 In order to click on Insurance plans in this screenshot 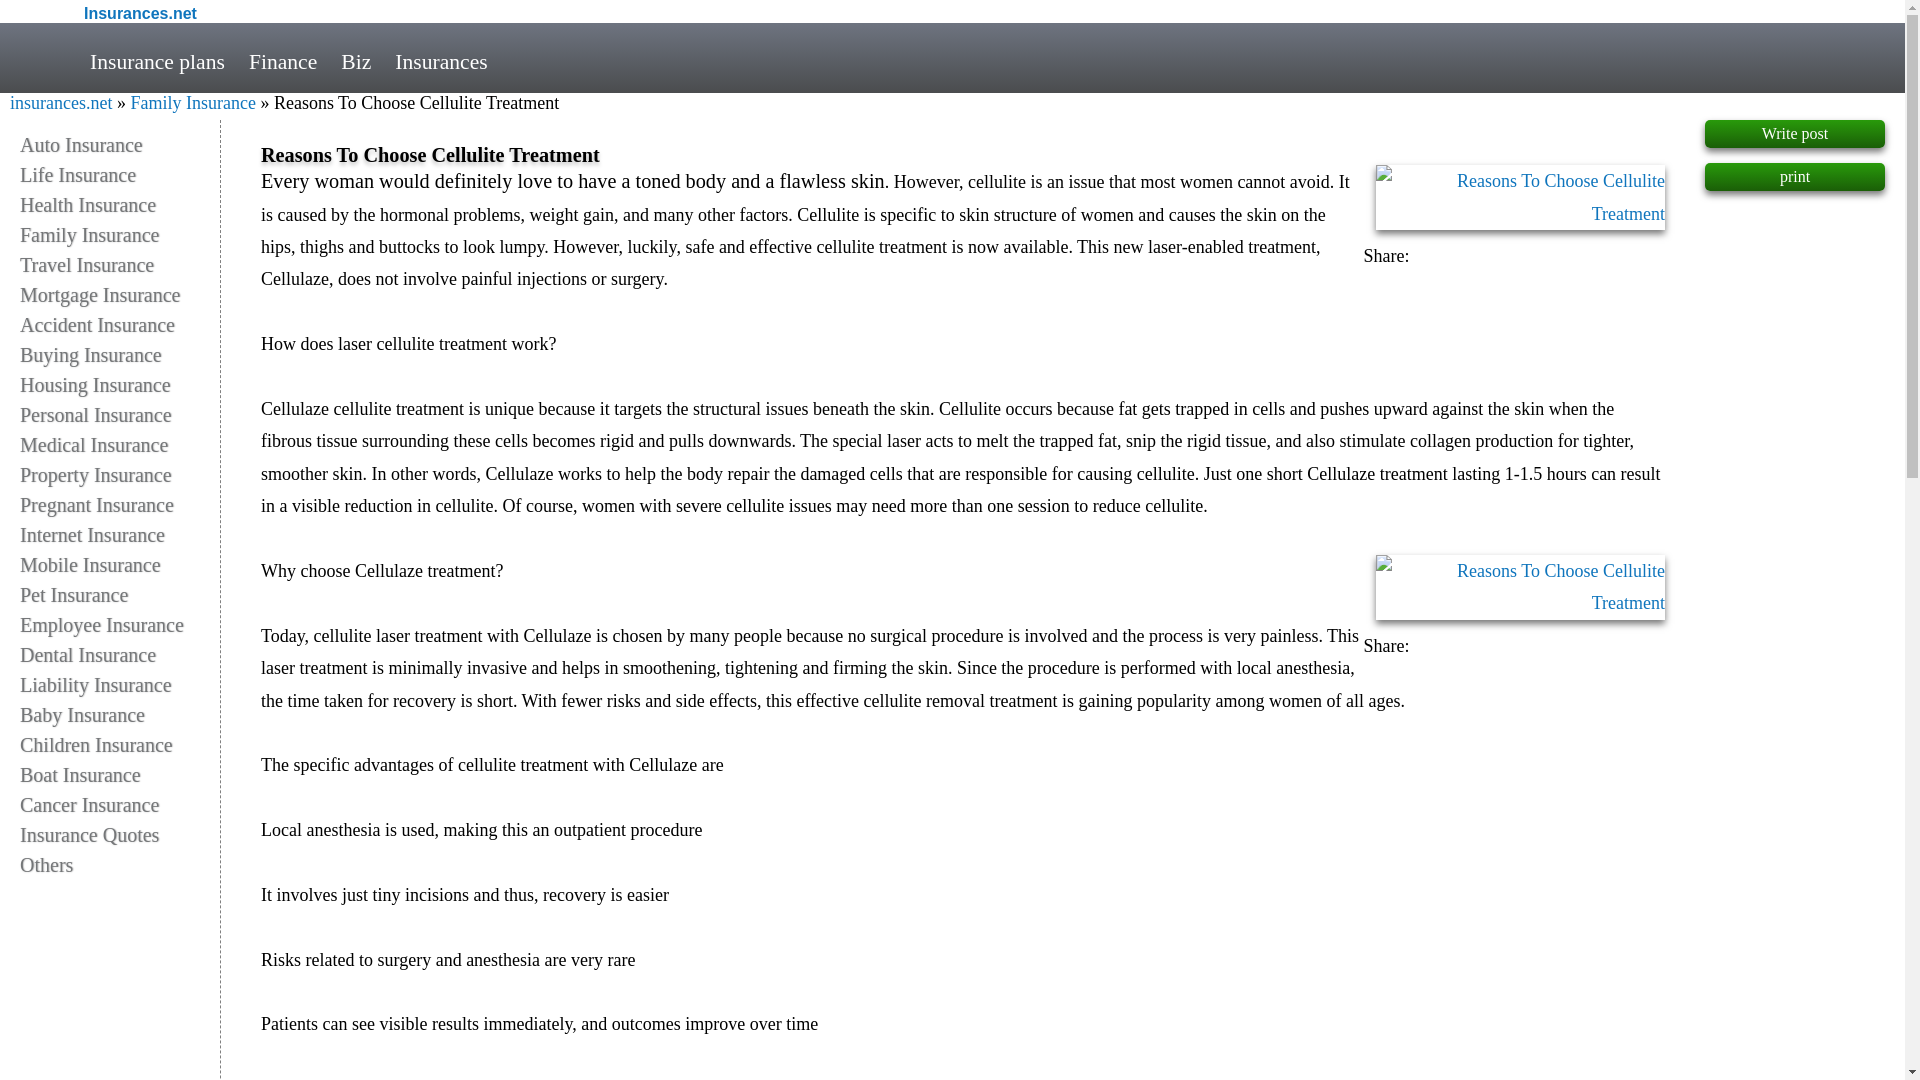, I will do `click(157, 62)`.